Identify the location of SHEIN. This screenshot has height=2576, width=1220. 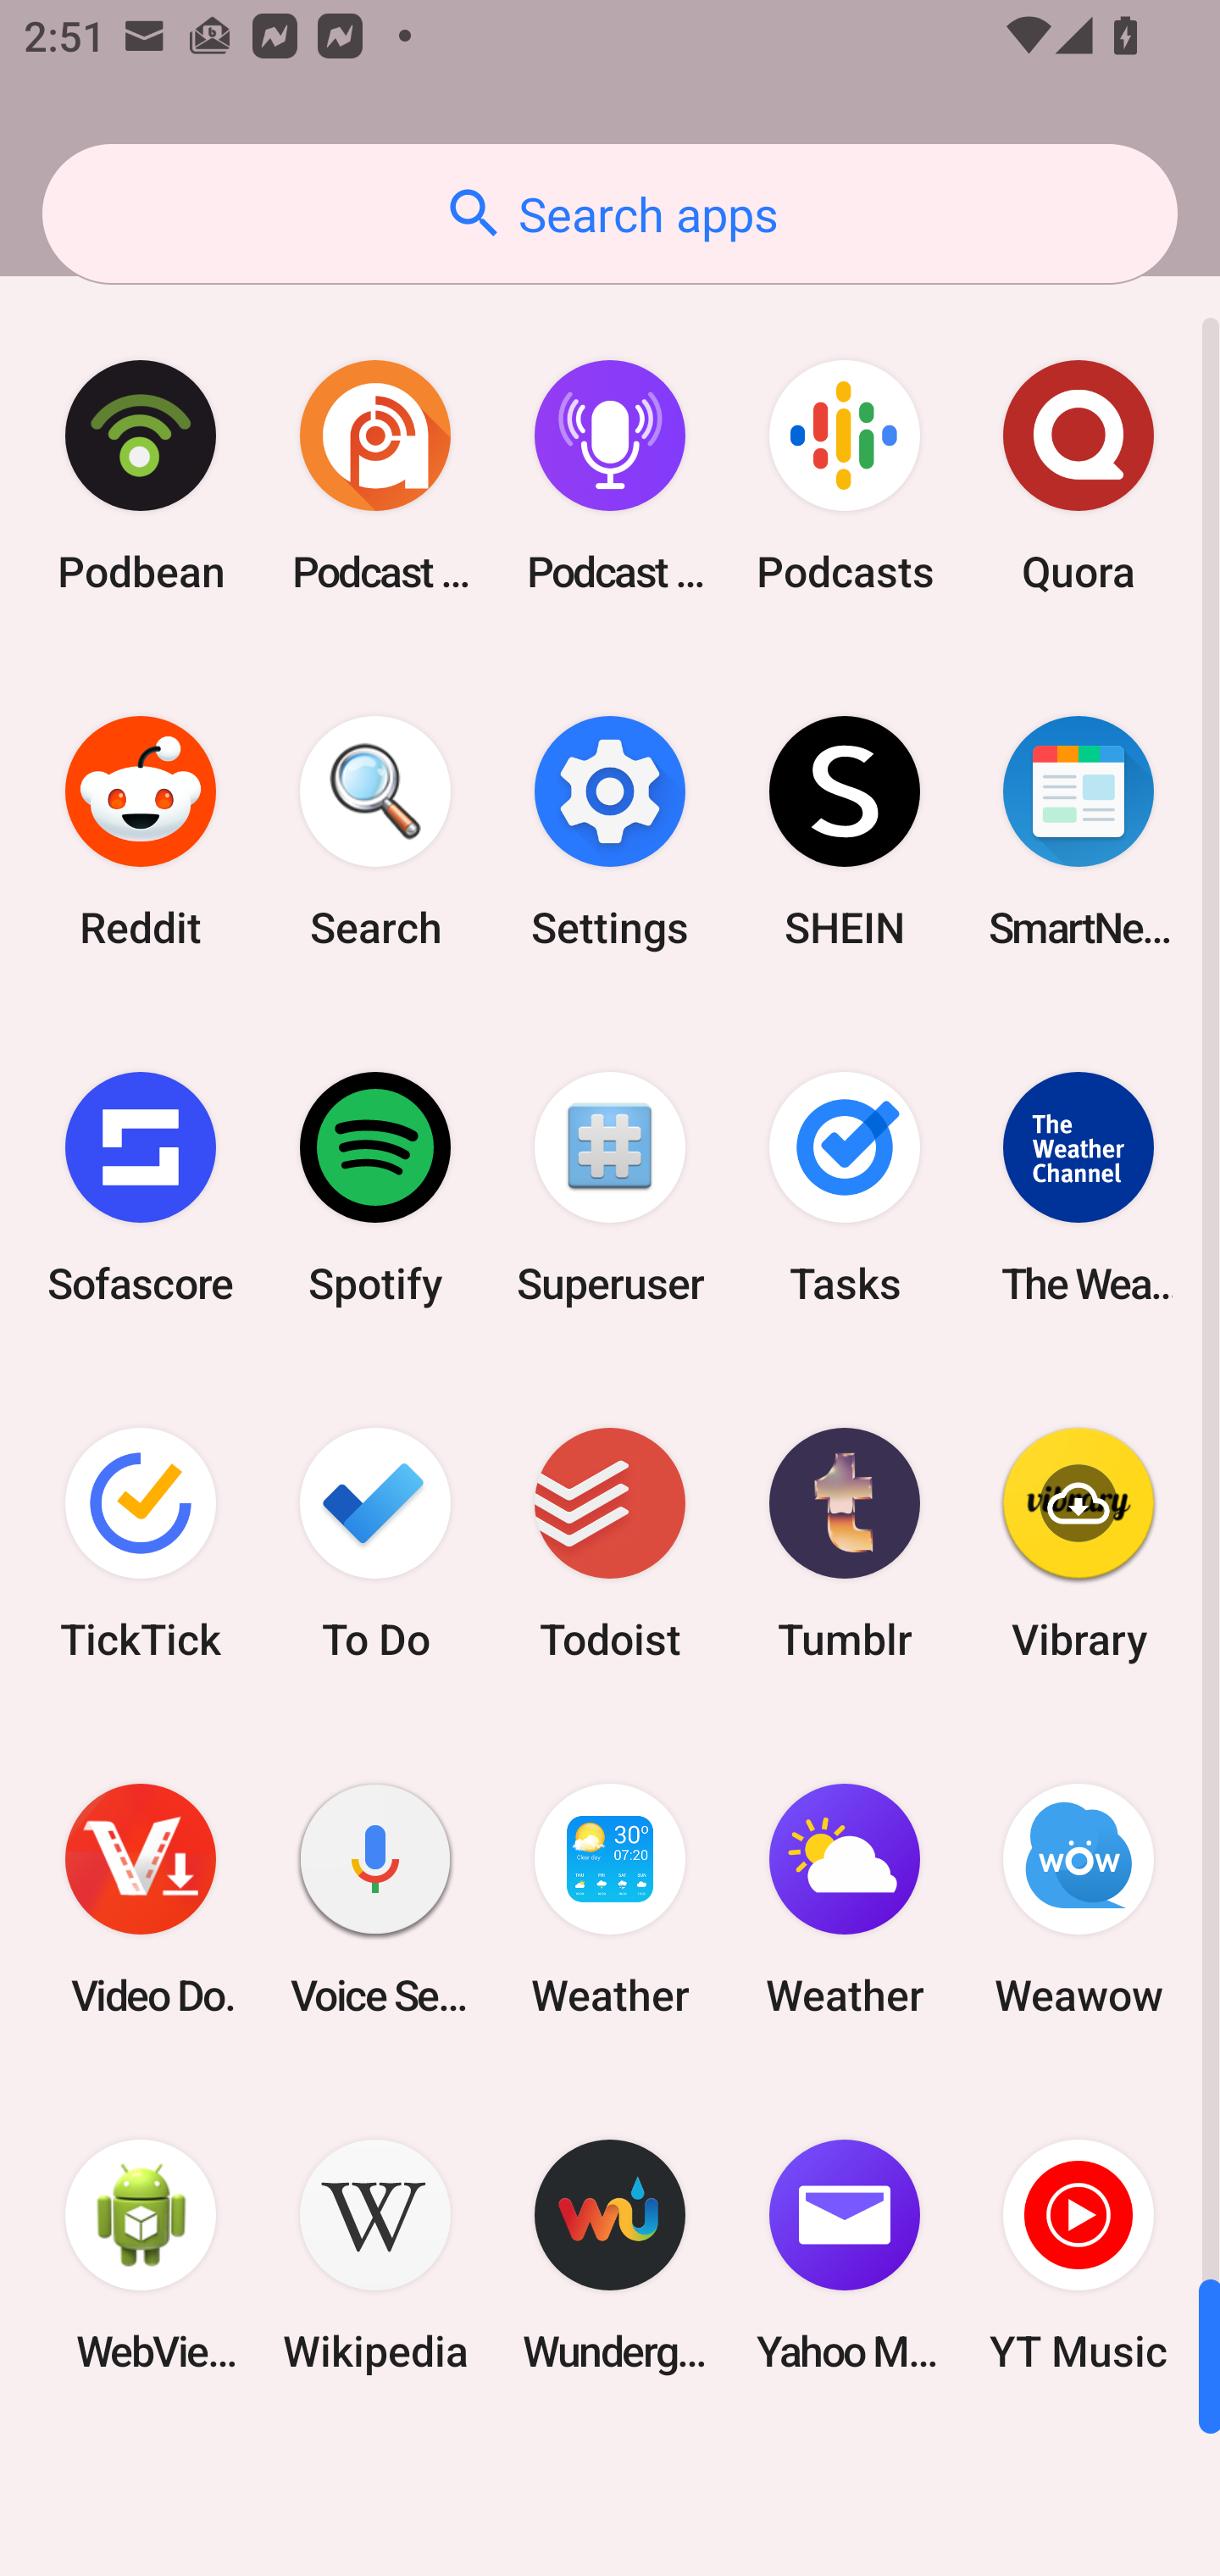
(844, 832).